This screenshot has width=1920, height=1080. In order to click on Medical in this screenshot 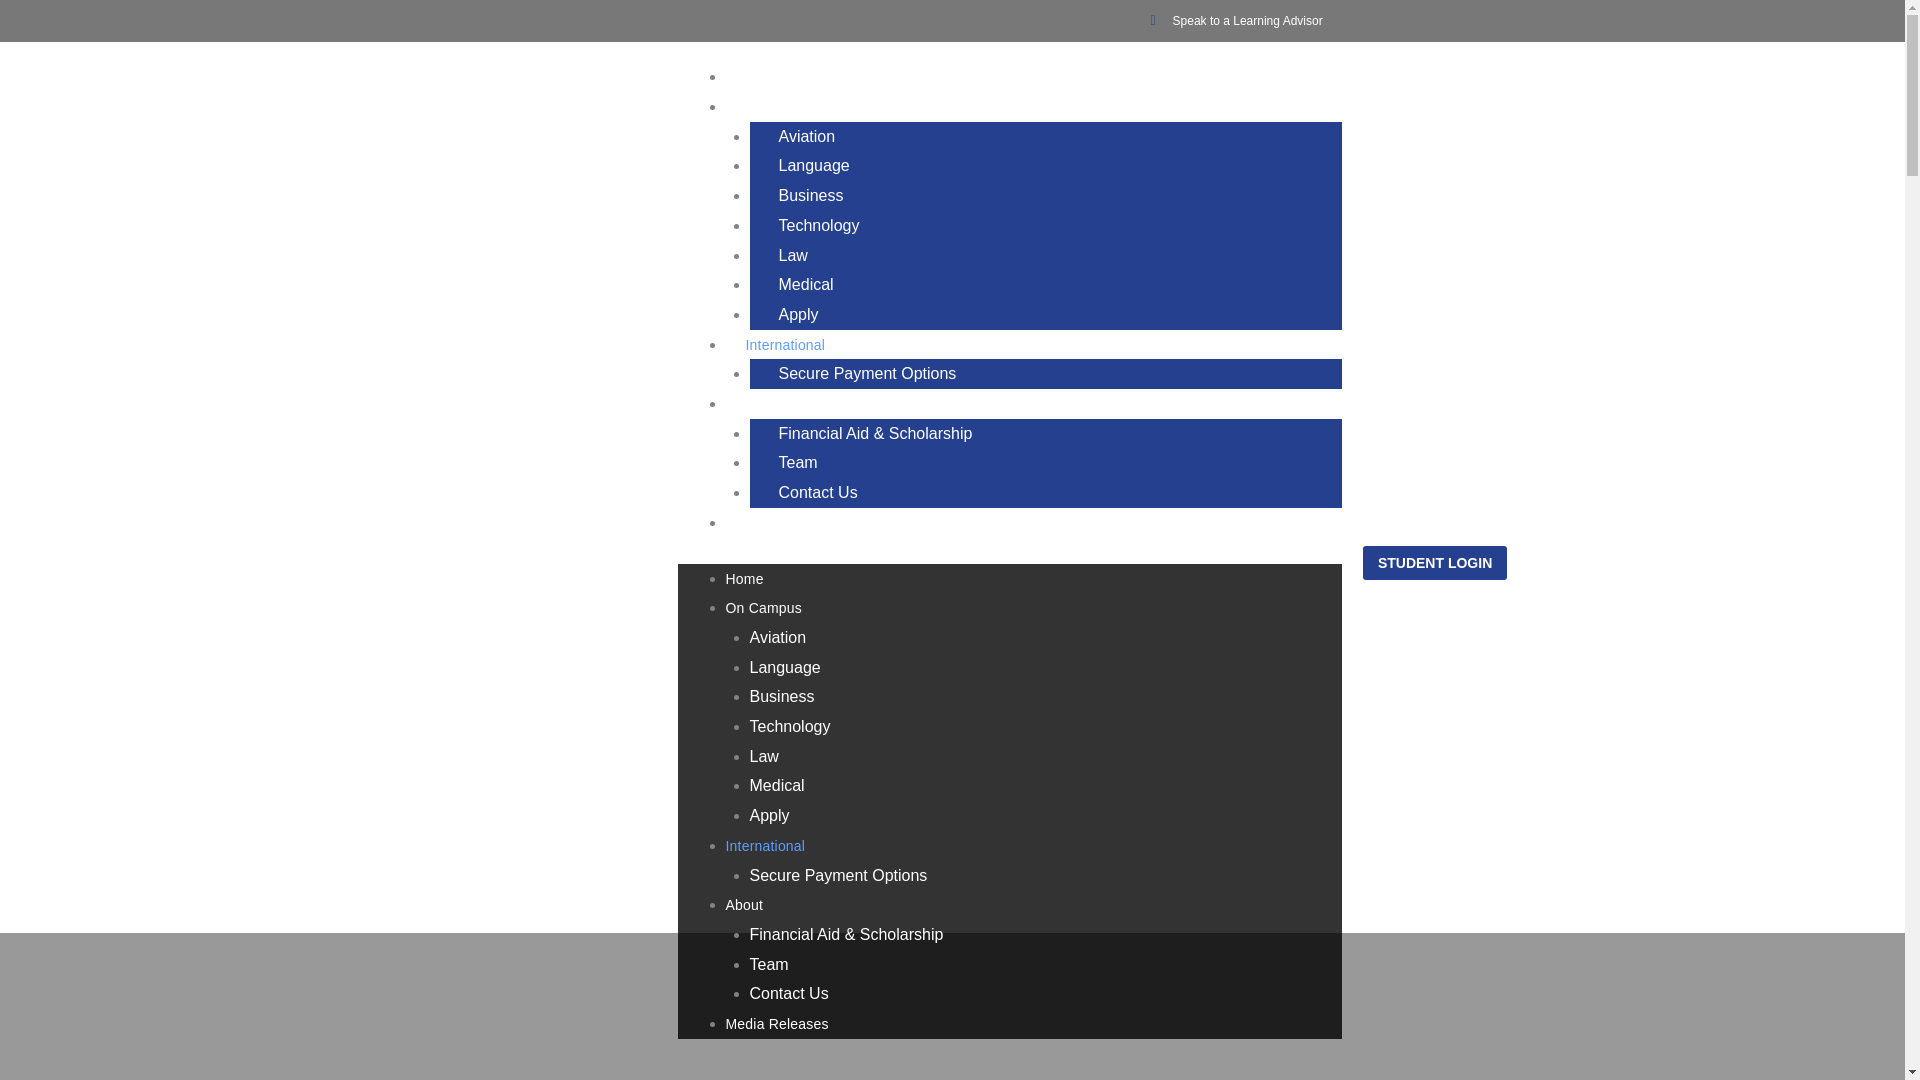, I will do `click(806, 284)`.